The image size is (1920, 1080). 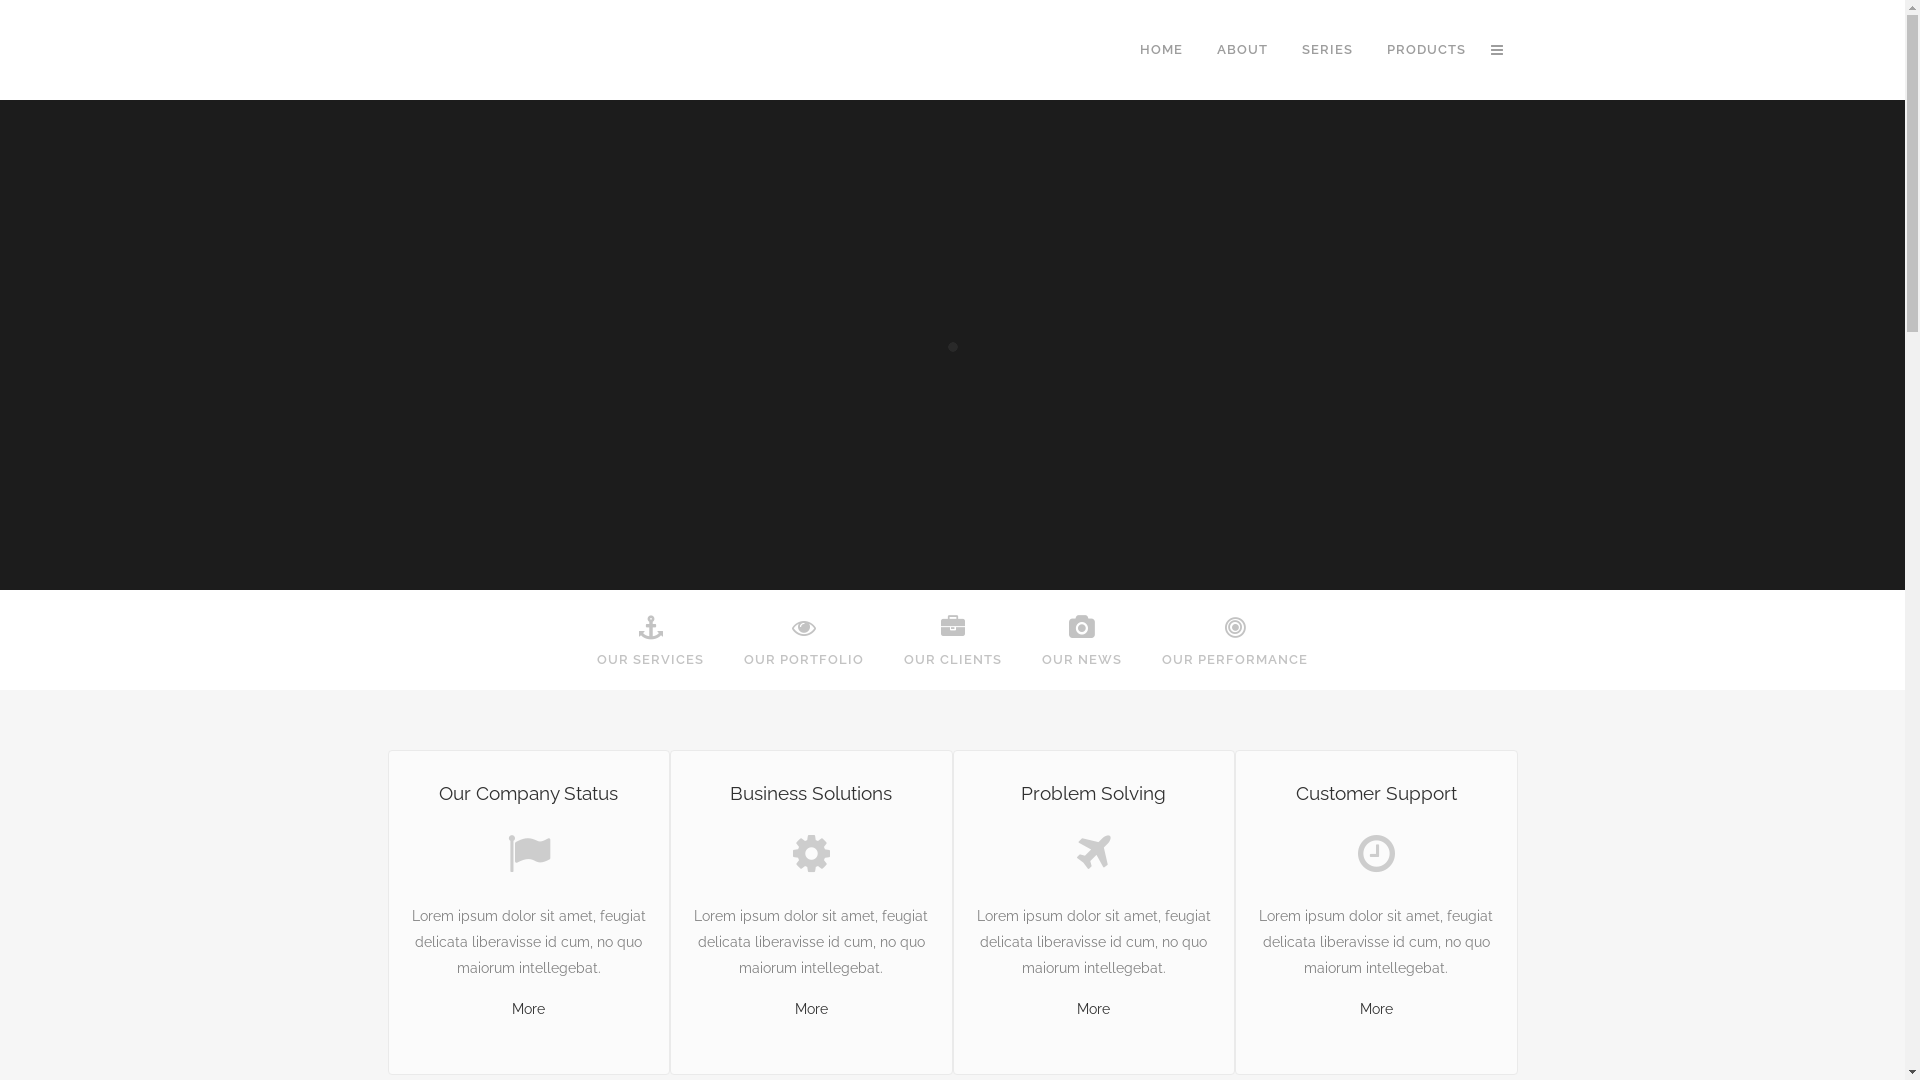 I want to click on HOME, so click(x=1160, y=50).